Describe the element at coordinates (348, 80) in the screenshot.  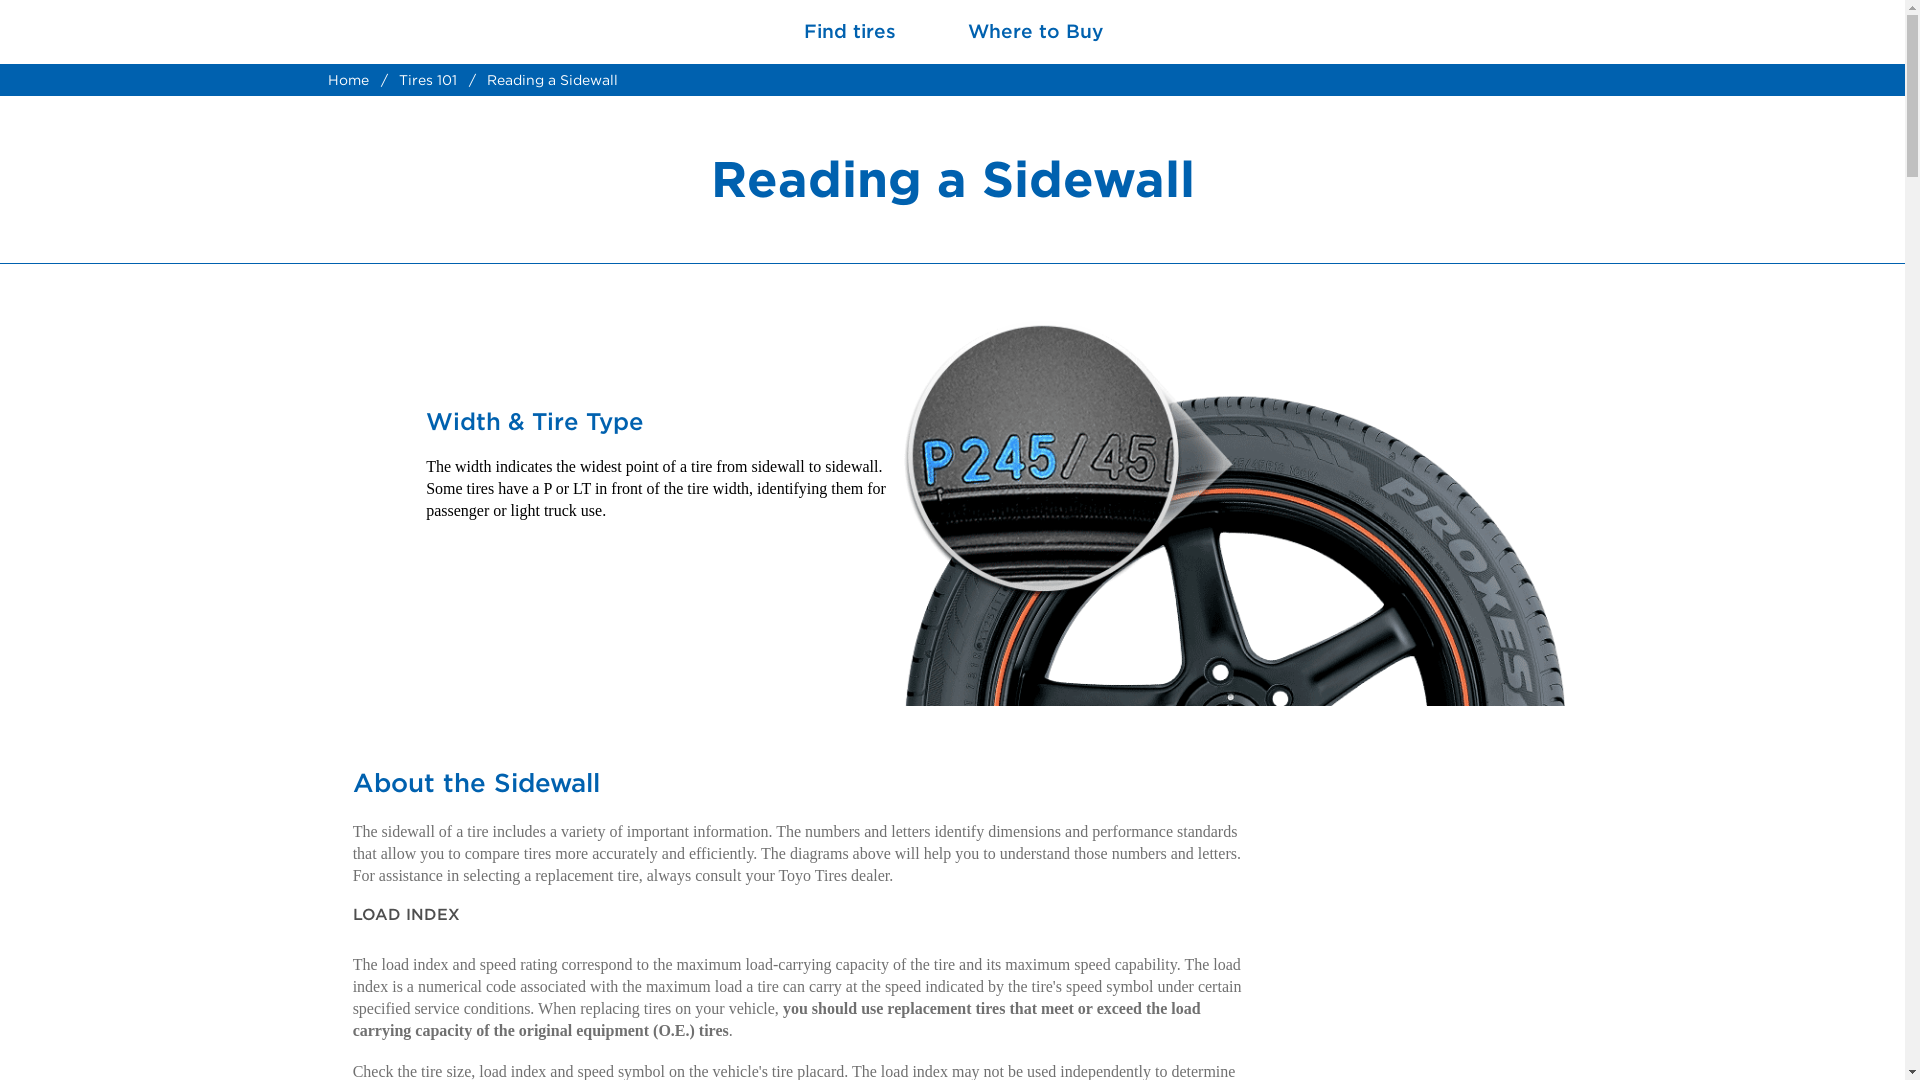
I see `Home` at that location.